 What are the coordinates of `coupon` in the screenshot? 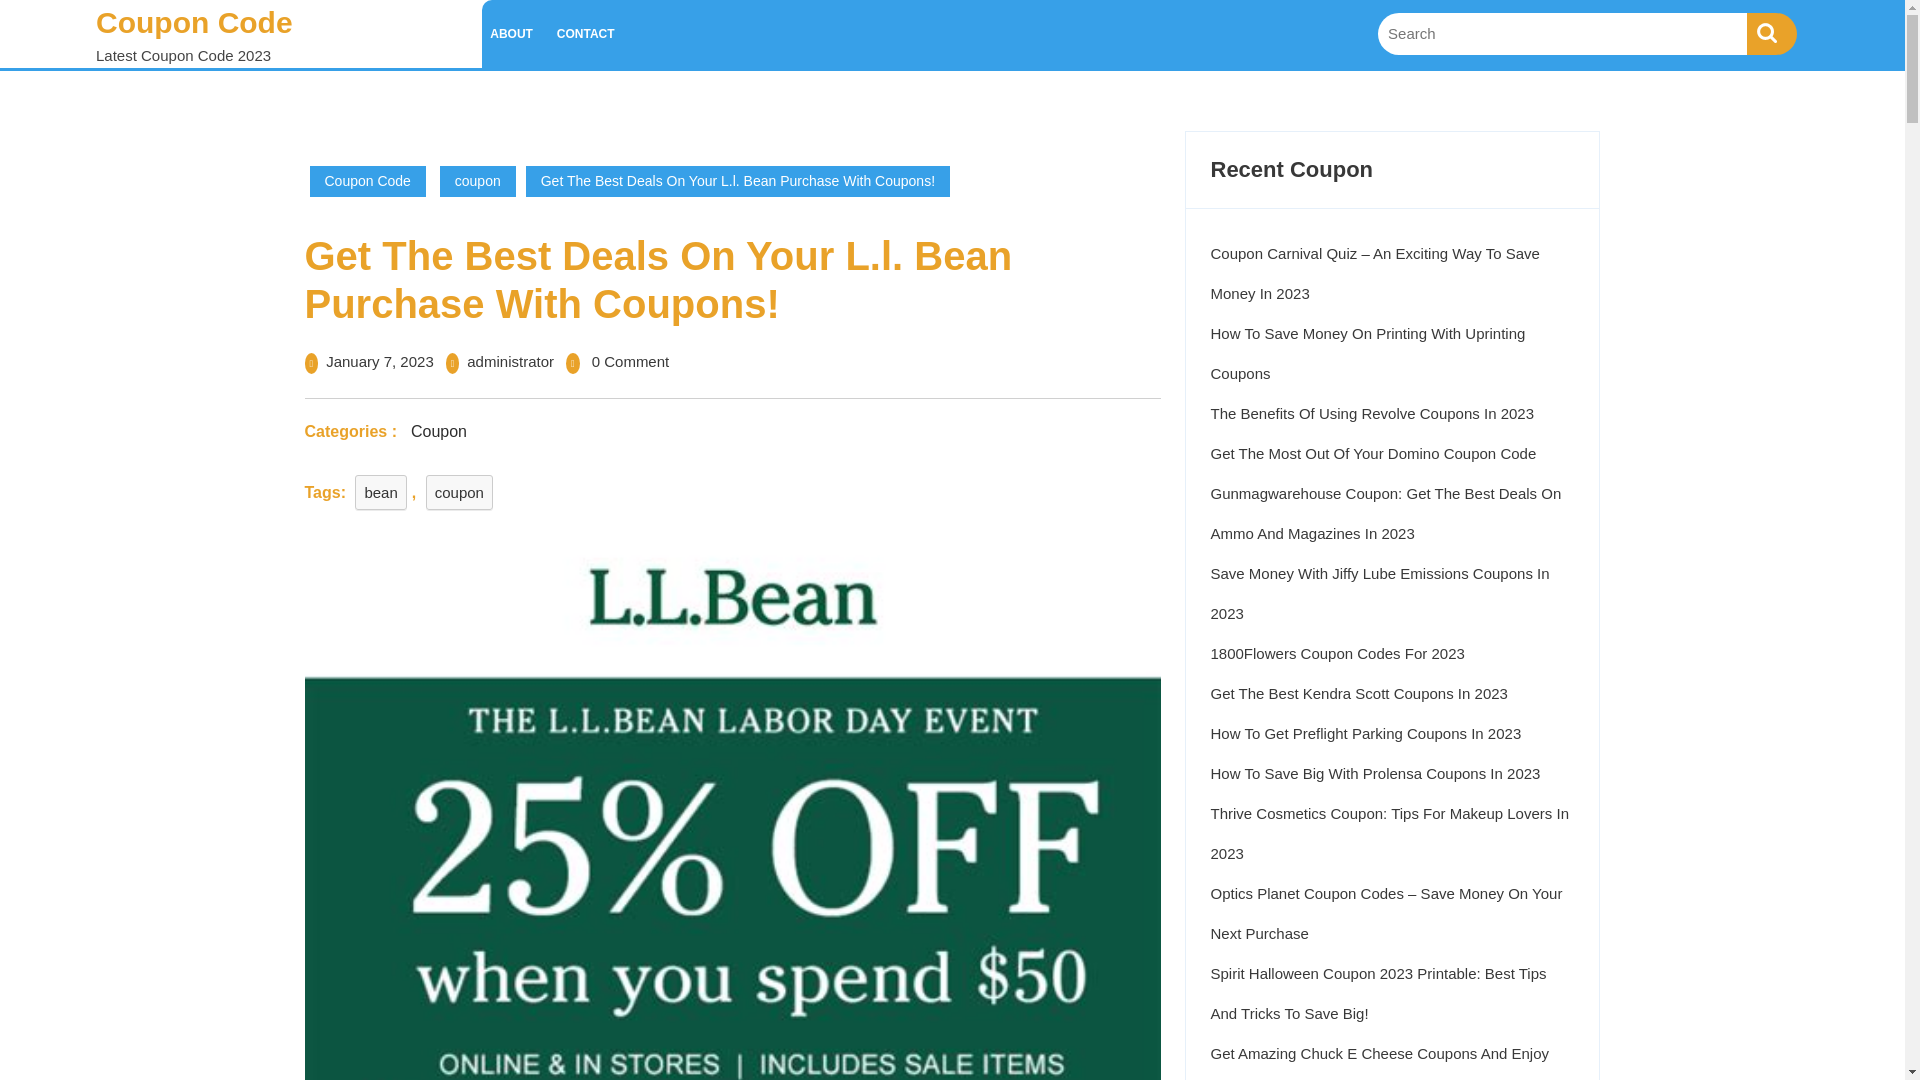 It's located at (460, 491).